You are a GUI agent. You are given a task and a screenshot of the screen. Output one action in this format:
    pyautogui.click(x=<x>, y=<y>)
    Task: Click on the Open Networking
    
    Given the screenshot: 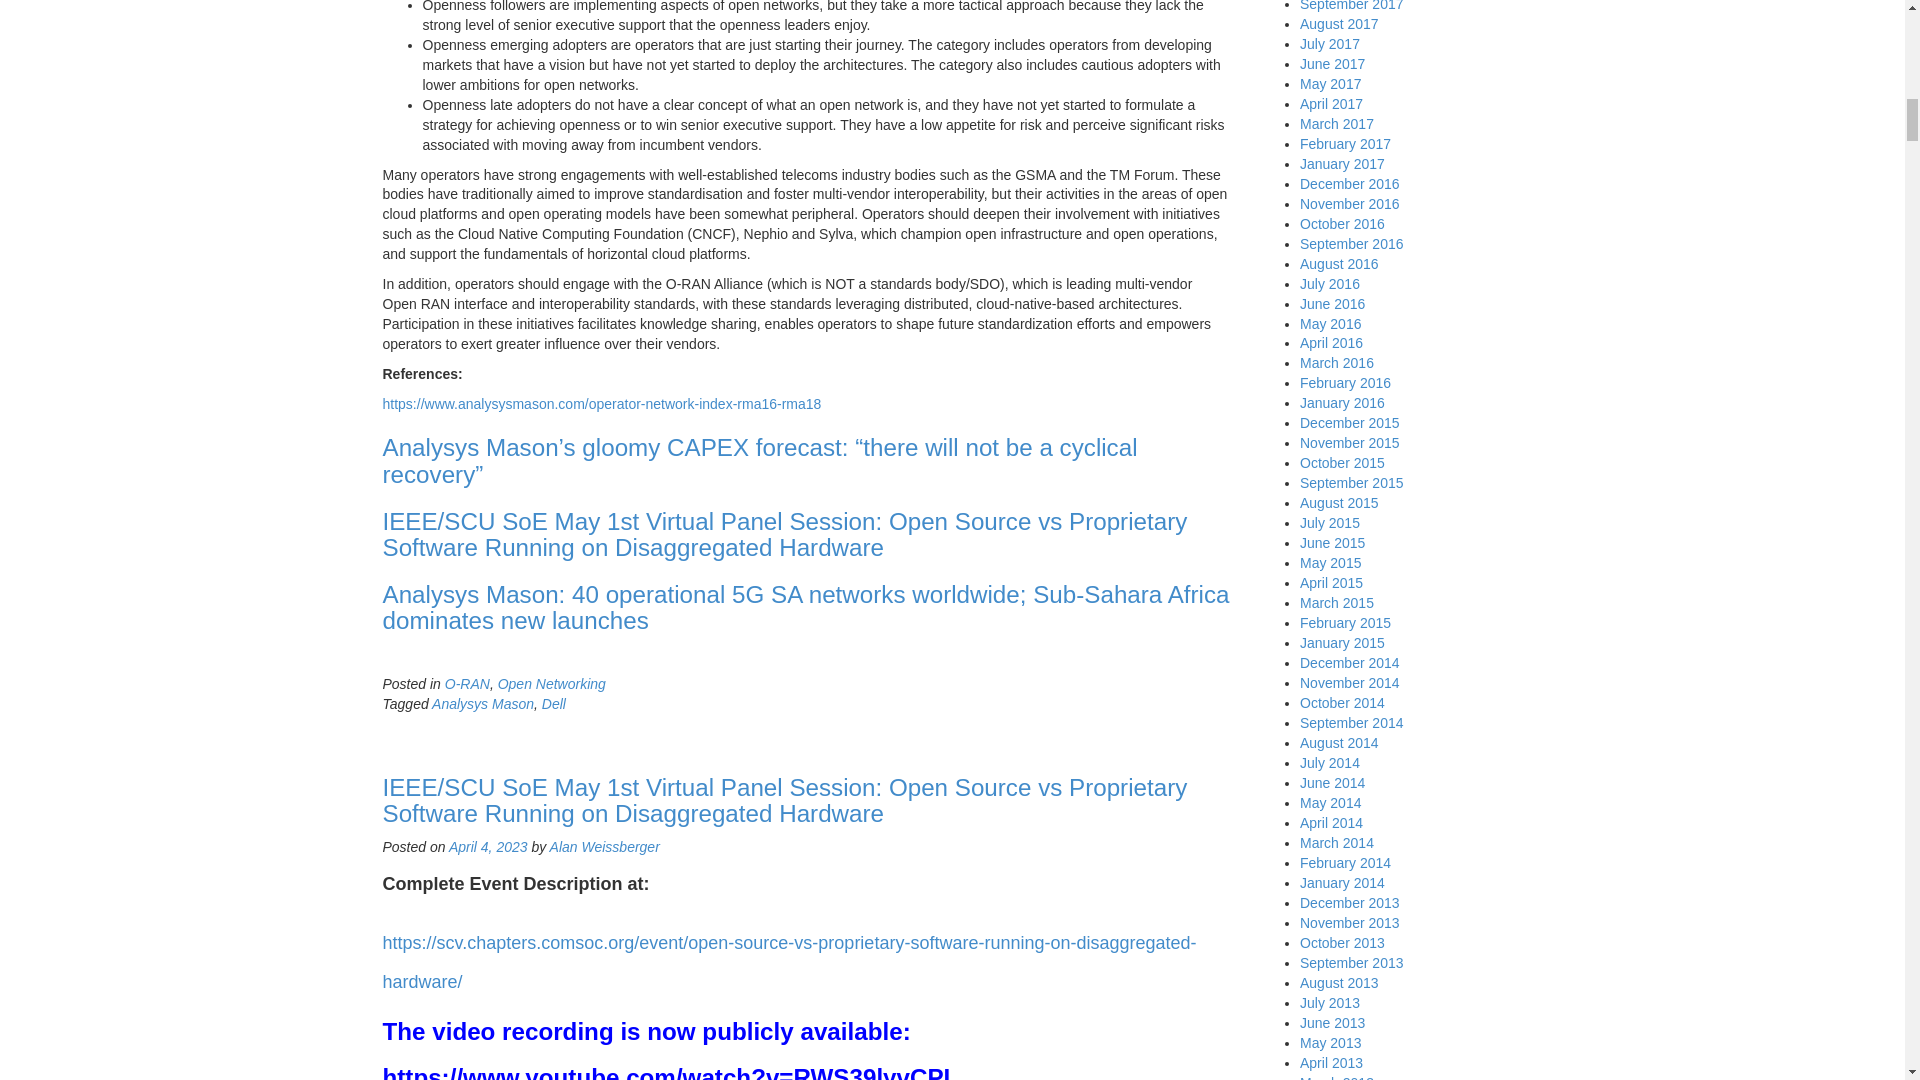 What is the action you would take?
    pyautogui.click(x=552, y=684)
    